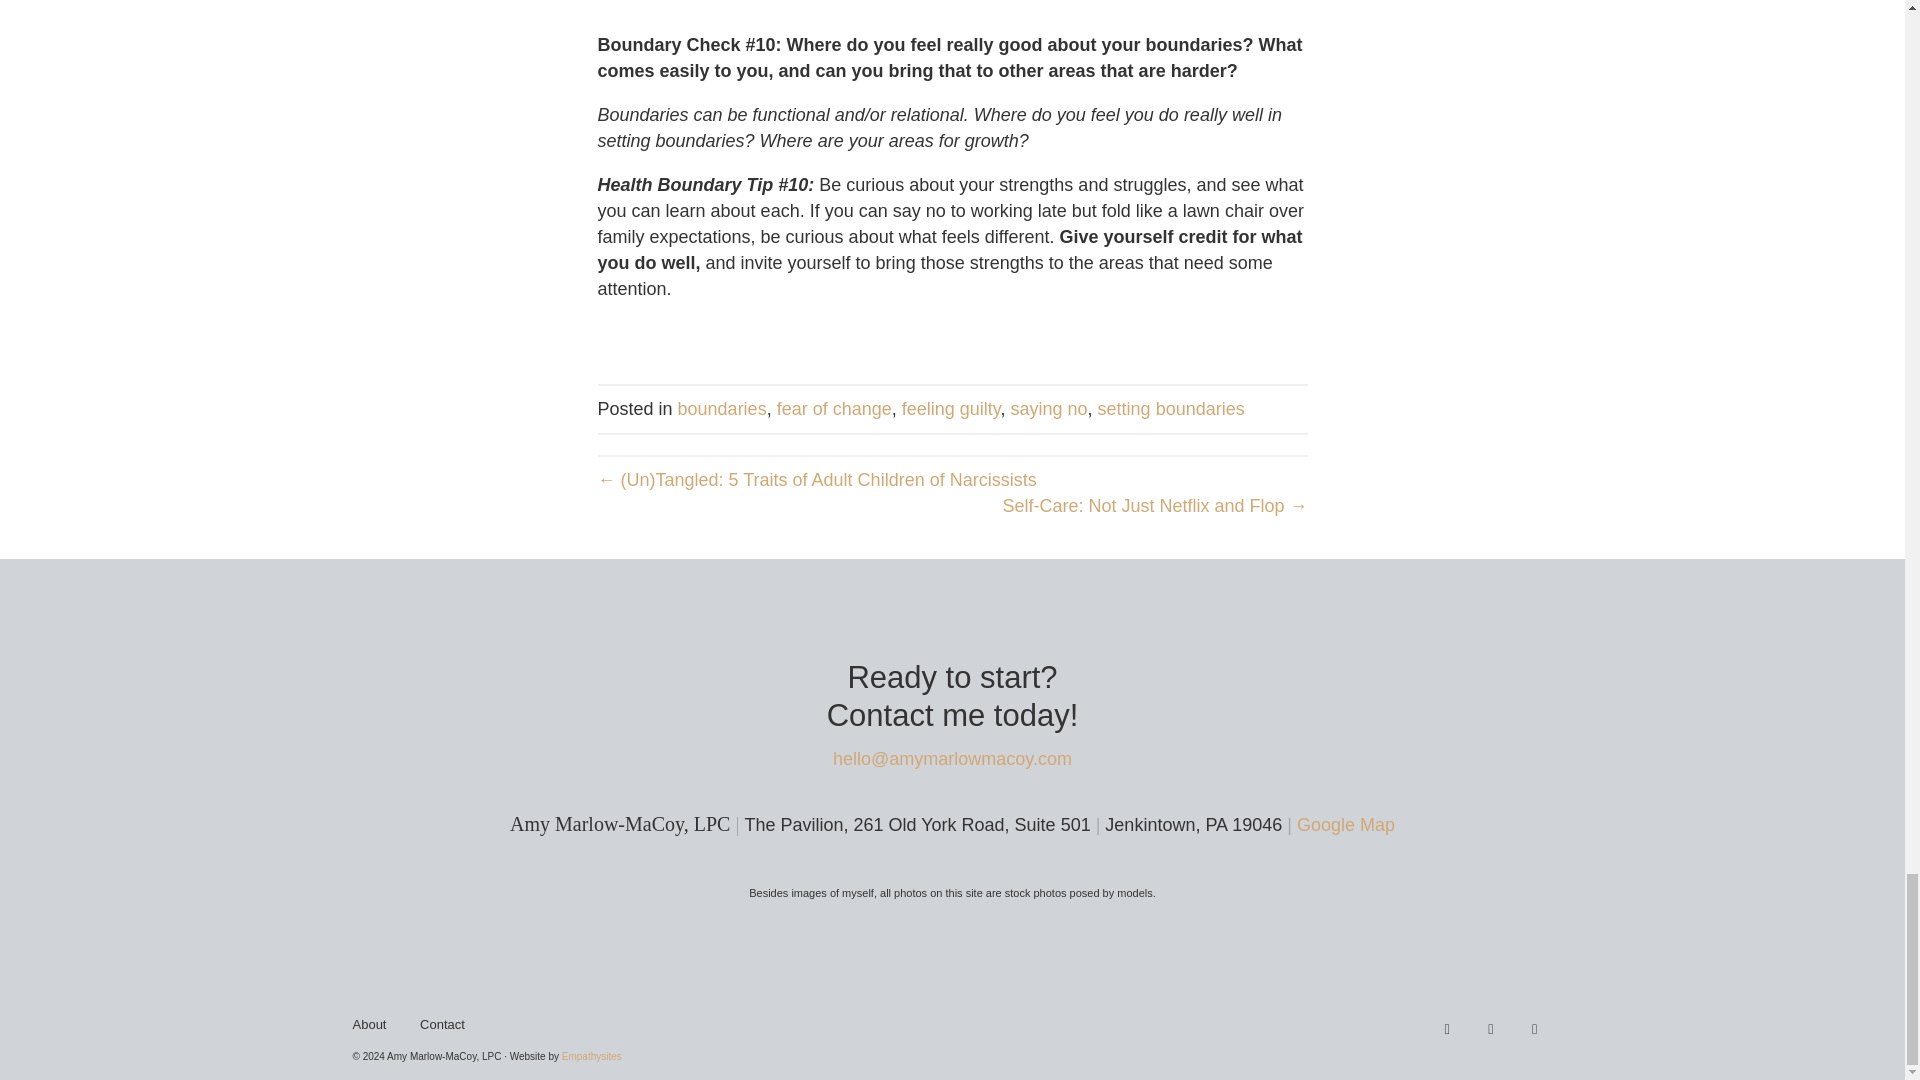 This screenshot has width=1920, height=1080. I want to click on Facebook, so click(1446, 1030).